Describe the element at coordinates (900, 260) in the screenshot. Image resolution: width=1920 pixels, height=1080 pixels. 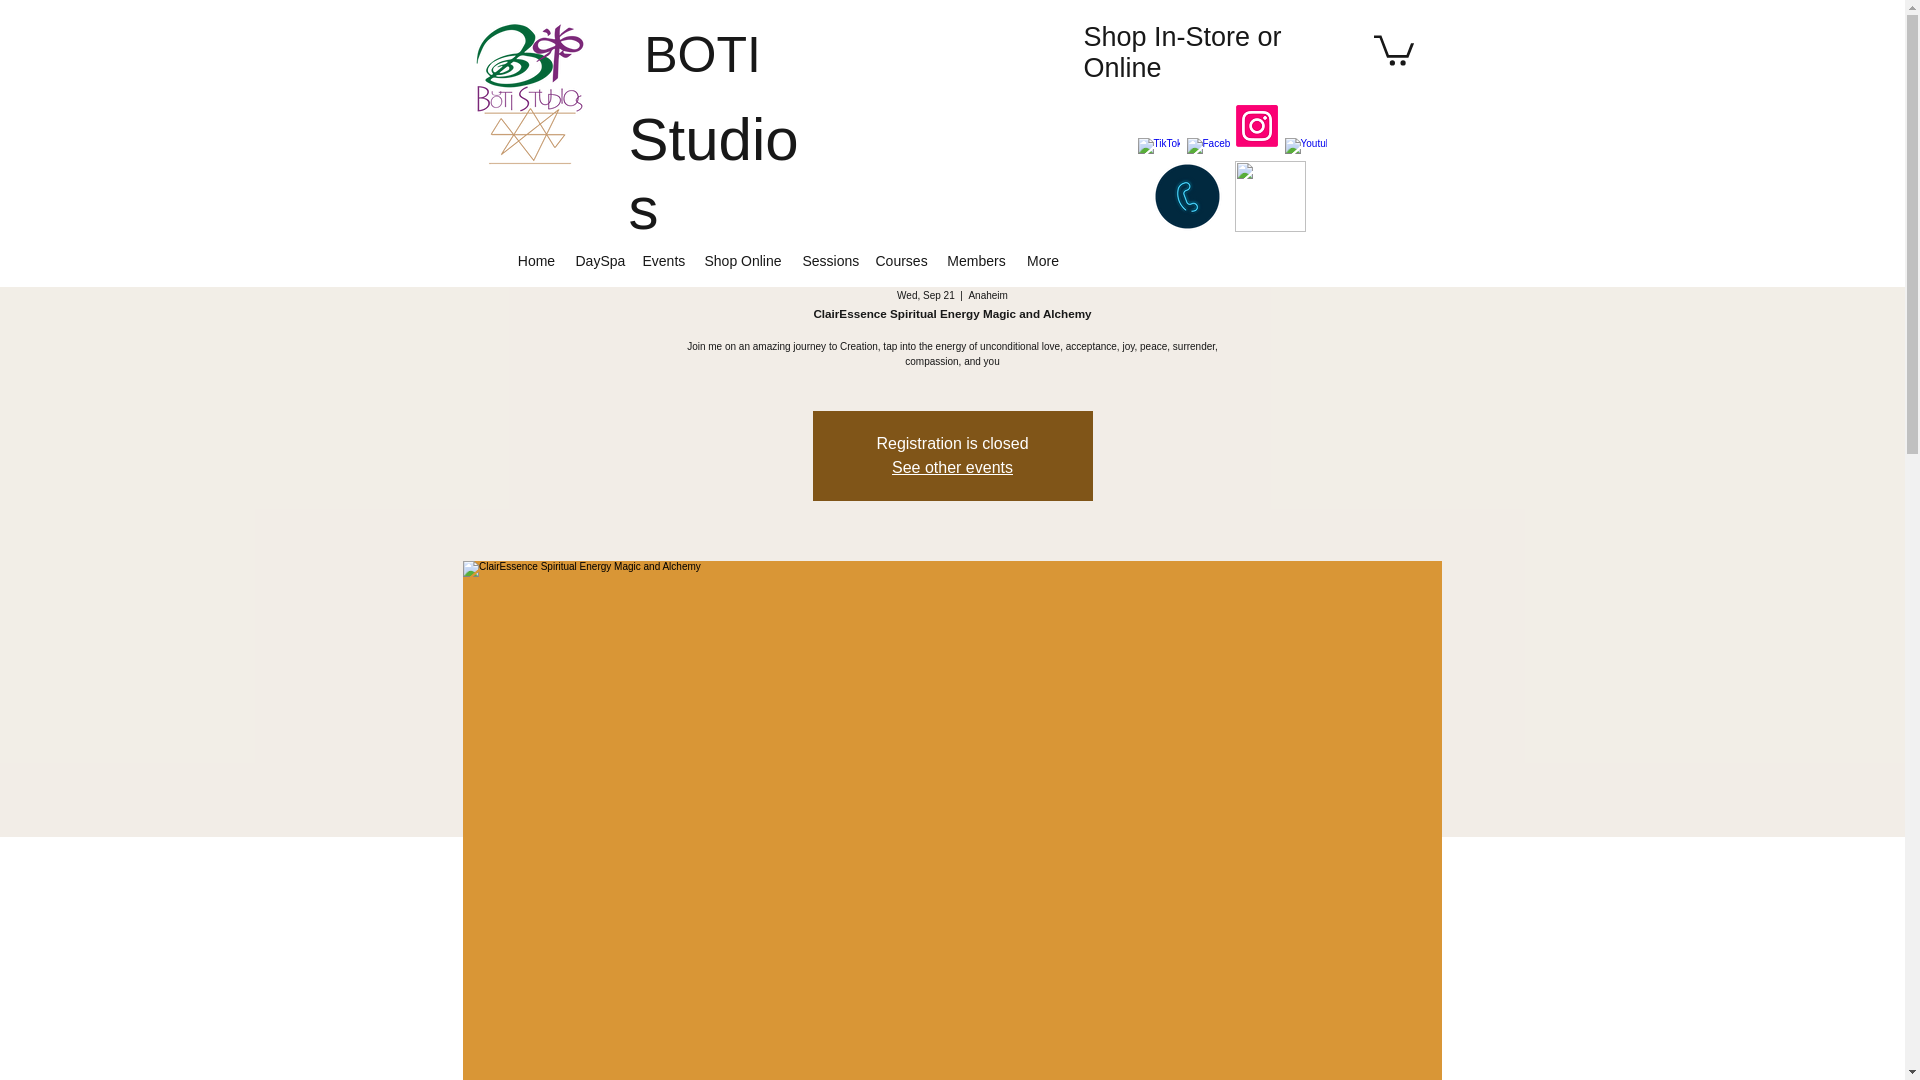
I see `Courses` at that location.